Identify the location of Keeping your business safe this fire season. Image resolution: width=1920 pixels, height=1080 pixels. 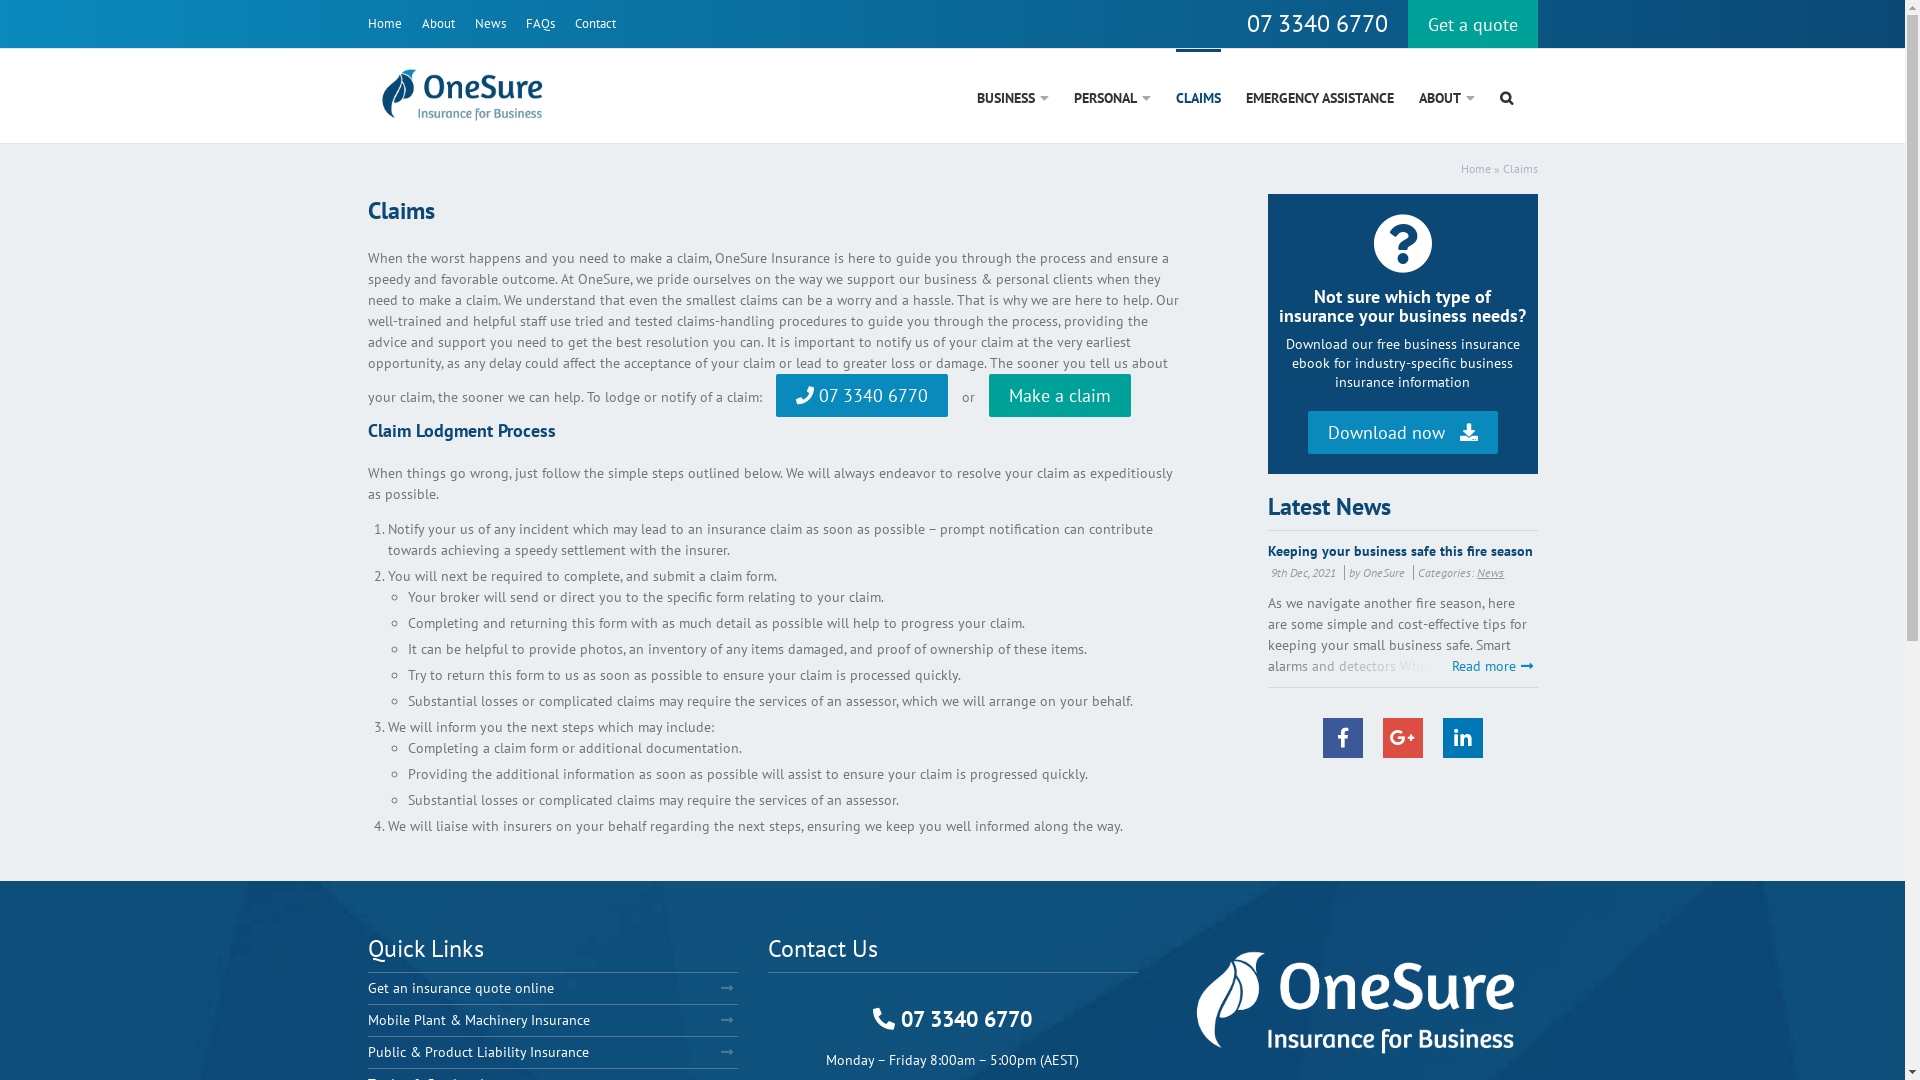
(1402, 550).